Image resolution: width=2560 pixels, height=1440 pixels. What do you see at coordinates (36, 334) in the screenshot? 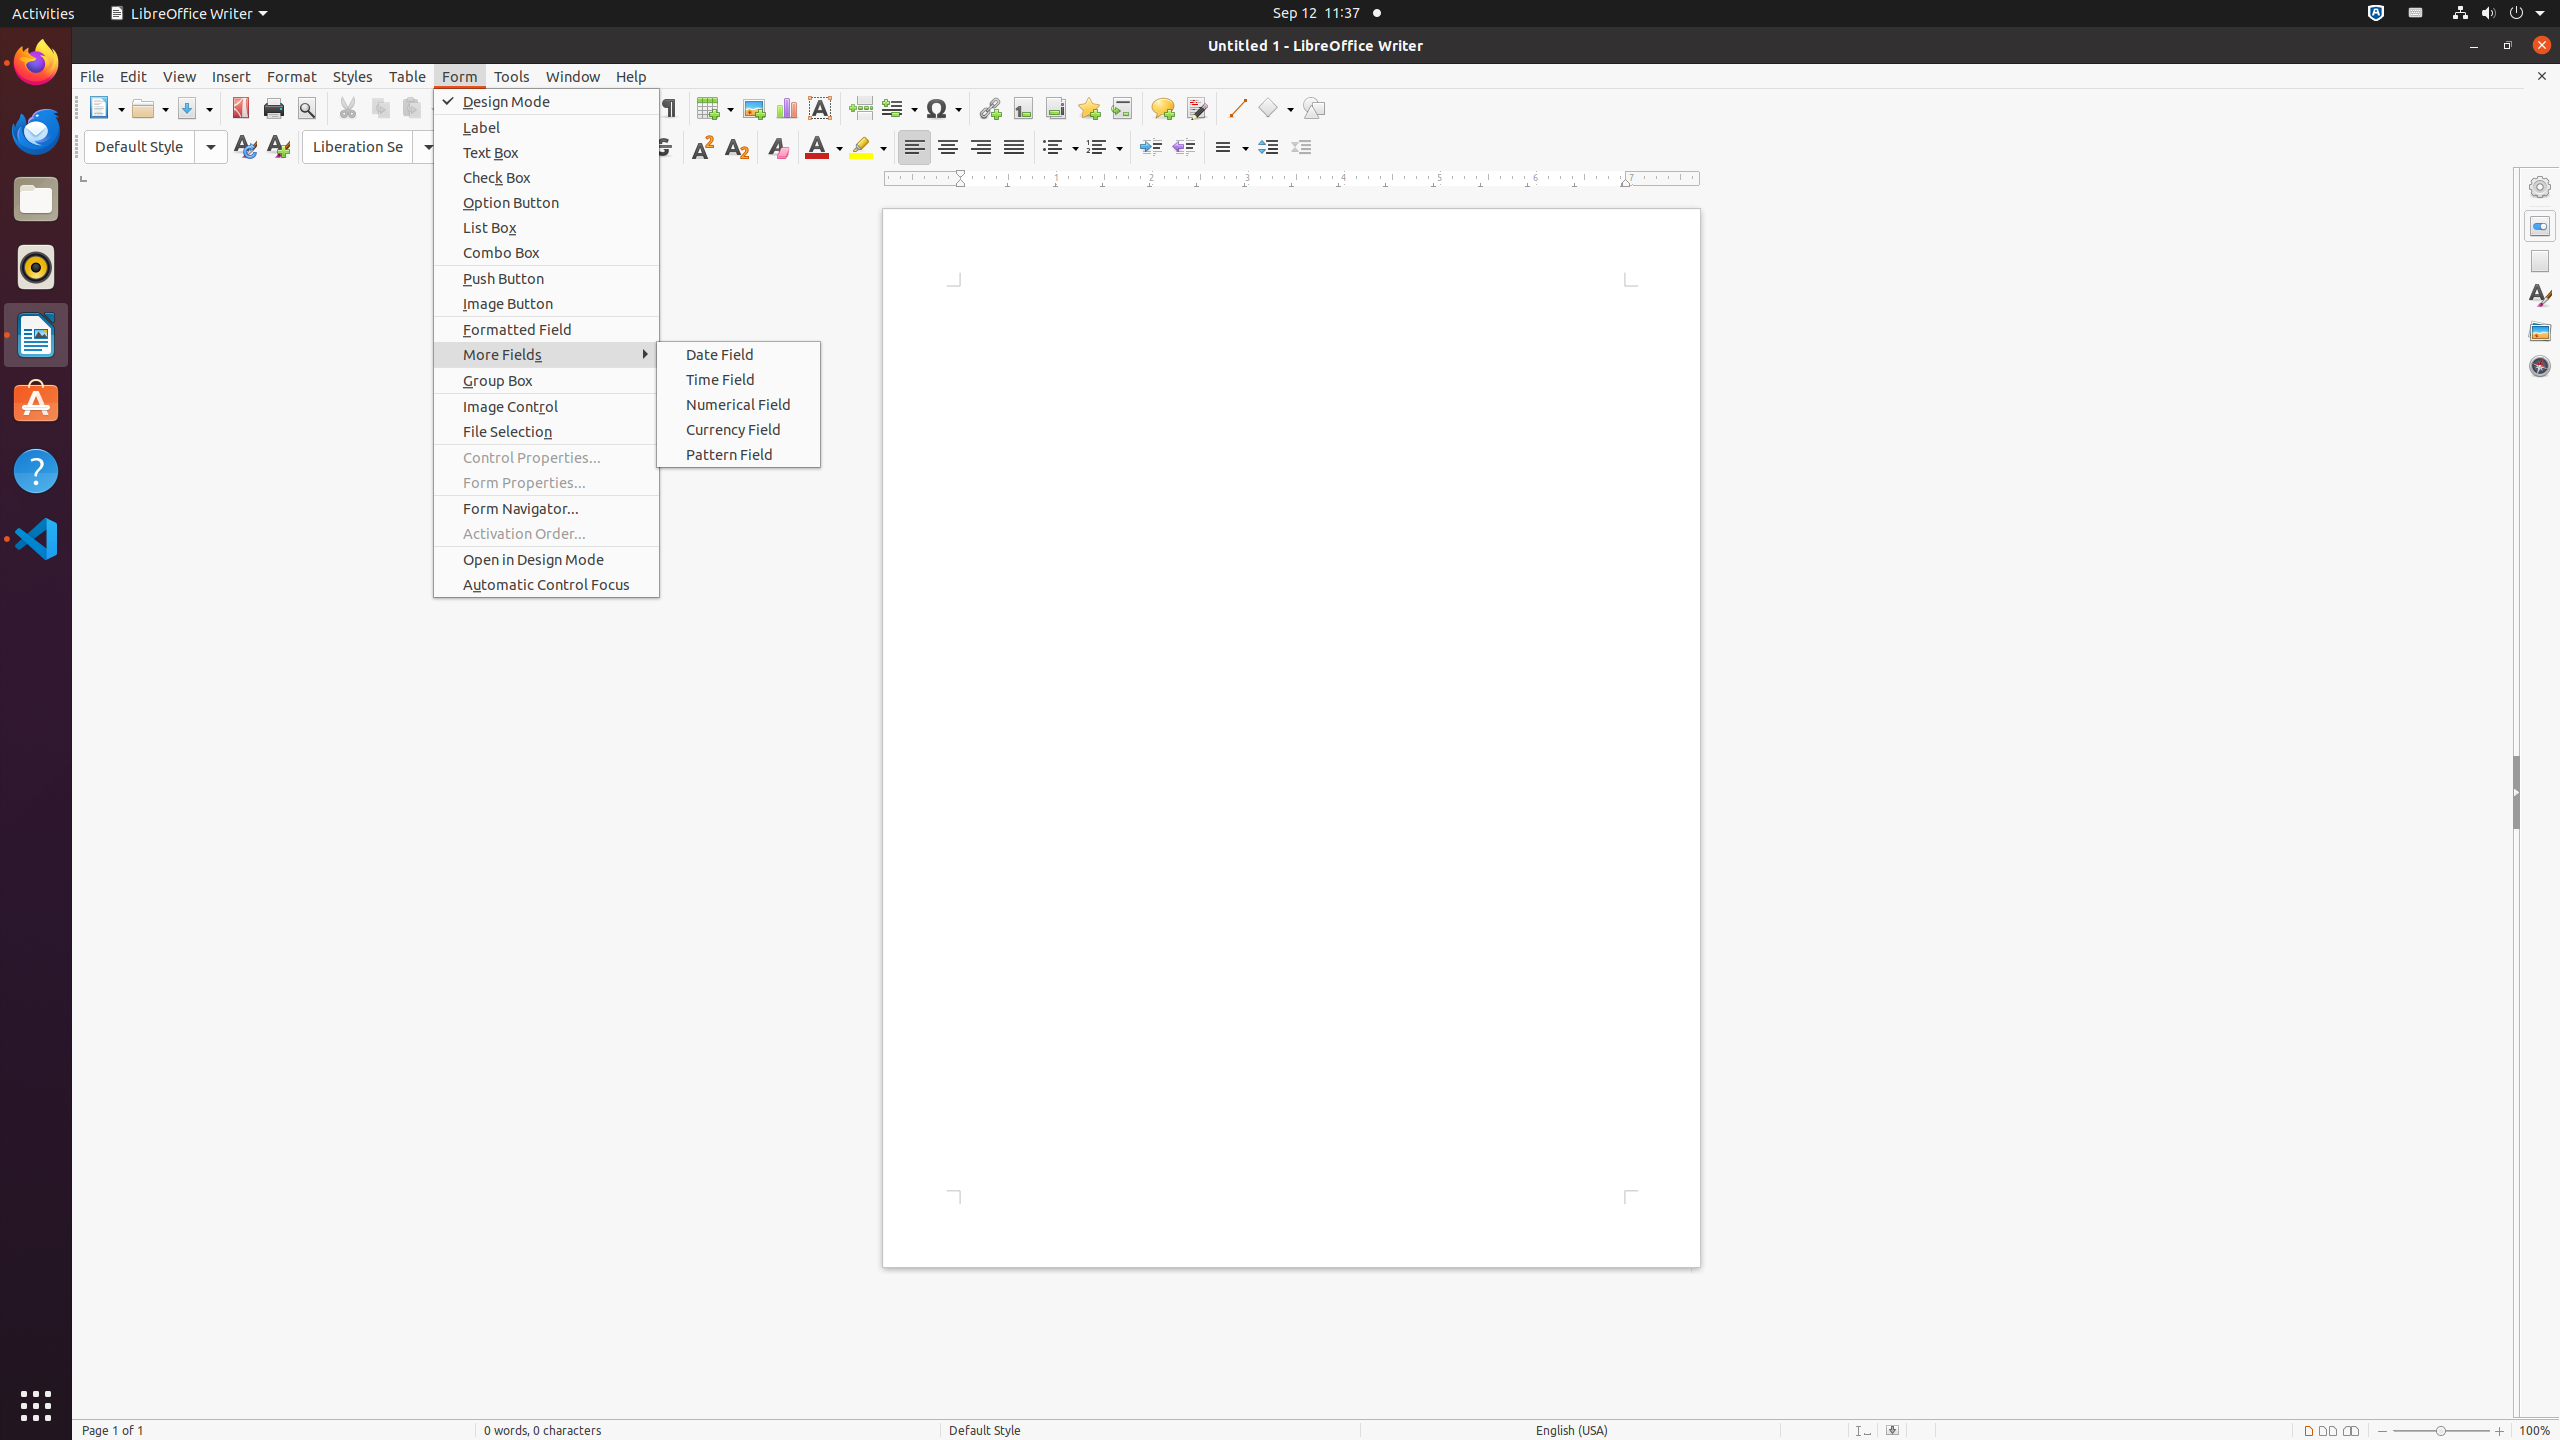
I see `LibreOffice Writer` at bounding box center [36, 334].